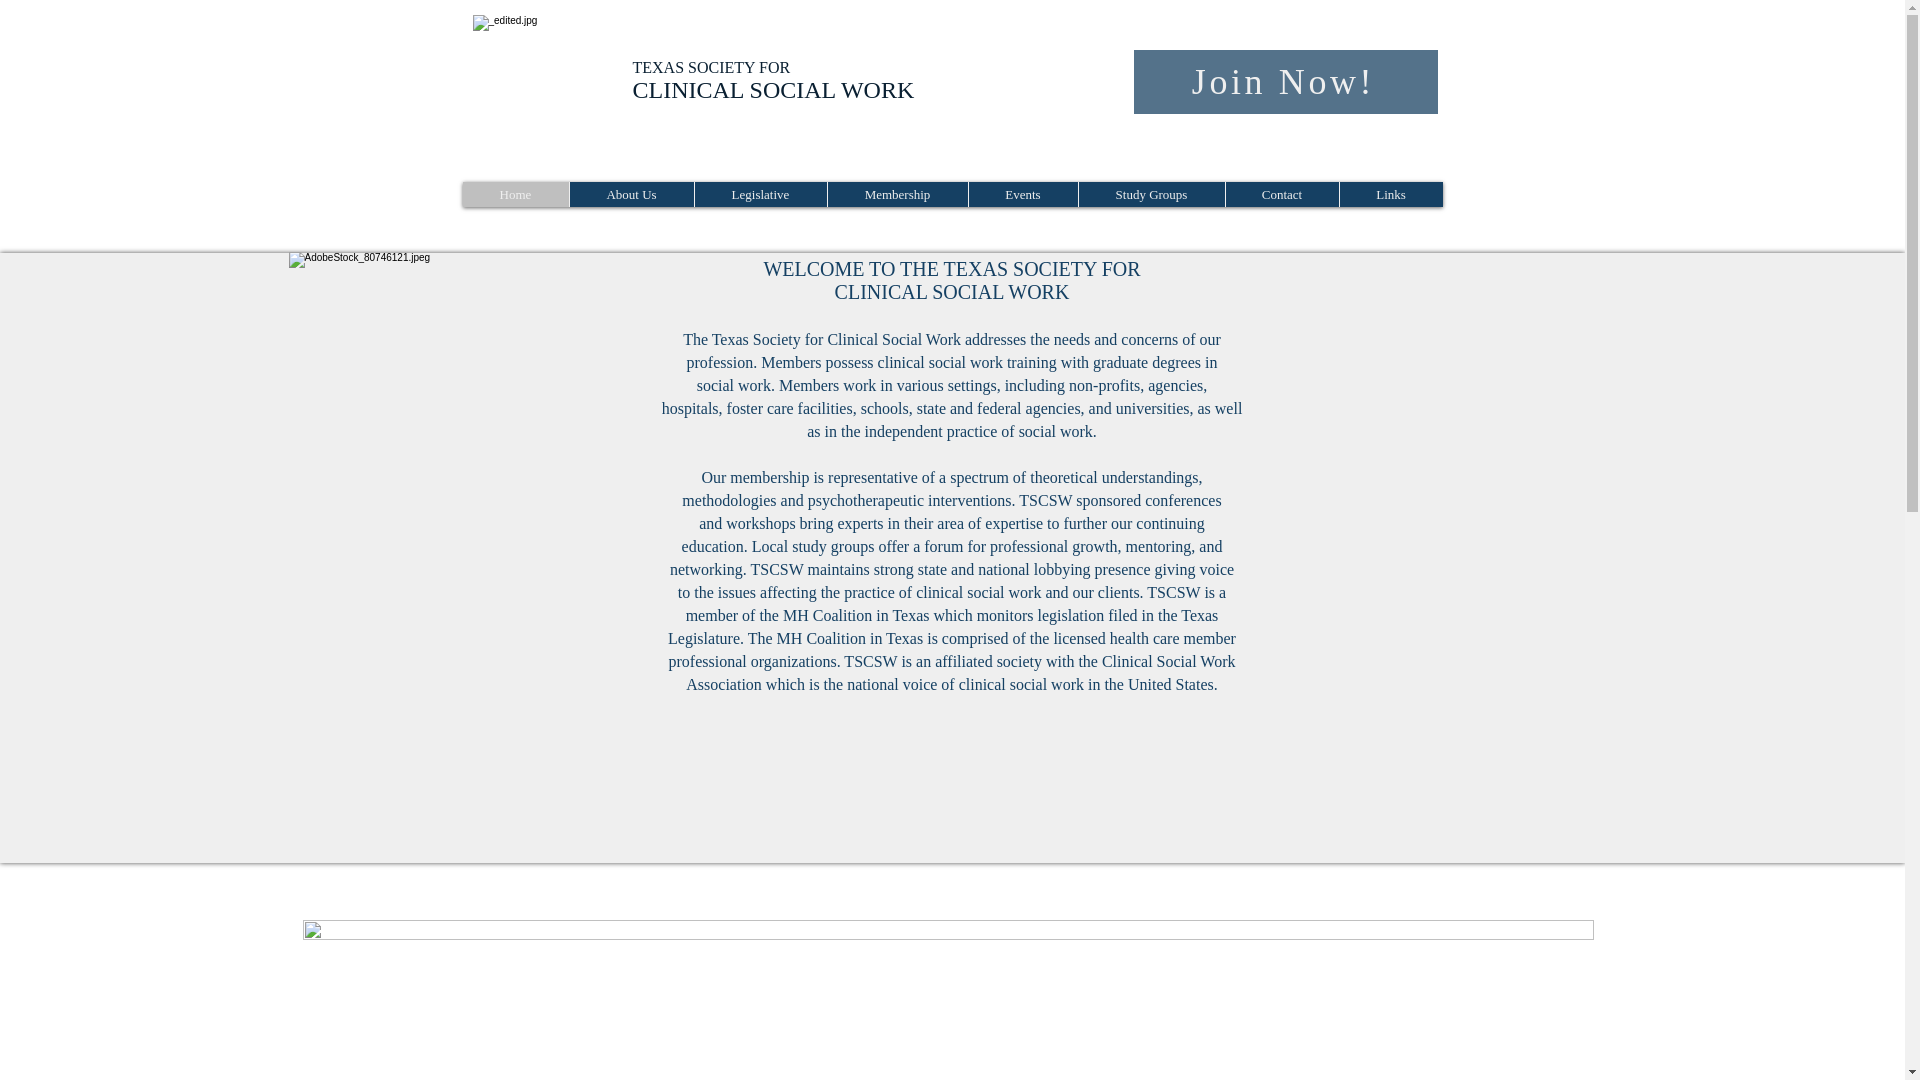 This screenshot has width=1920, height=1080. I want to click on Membership, so click(896, 194).